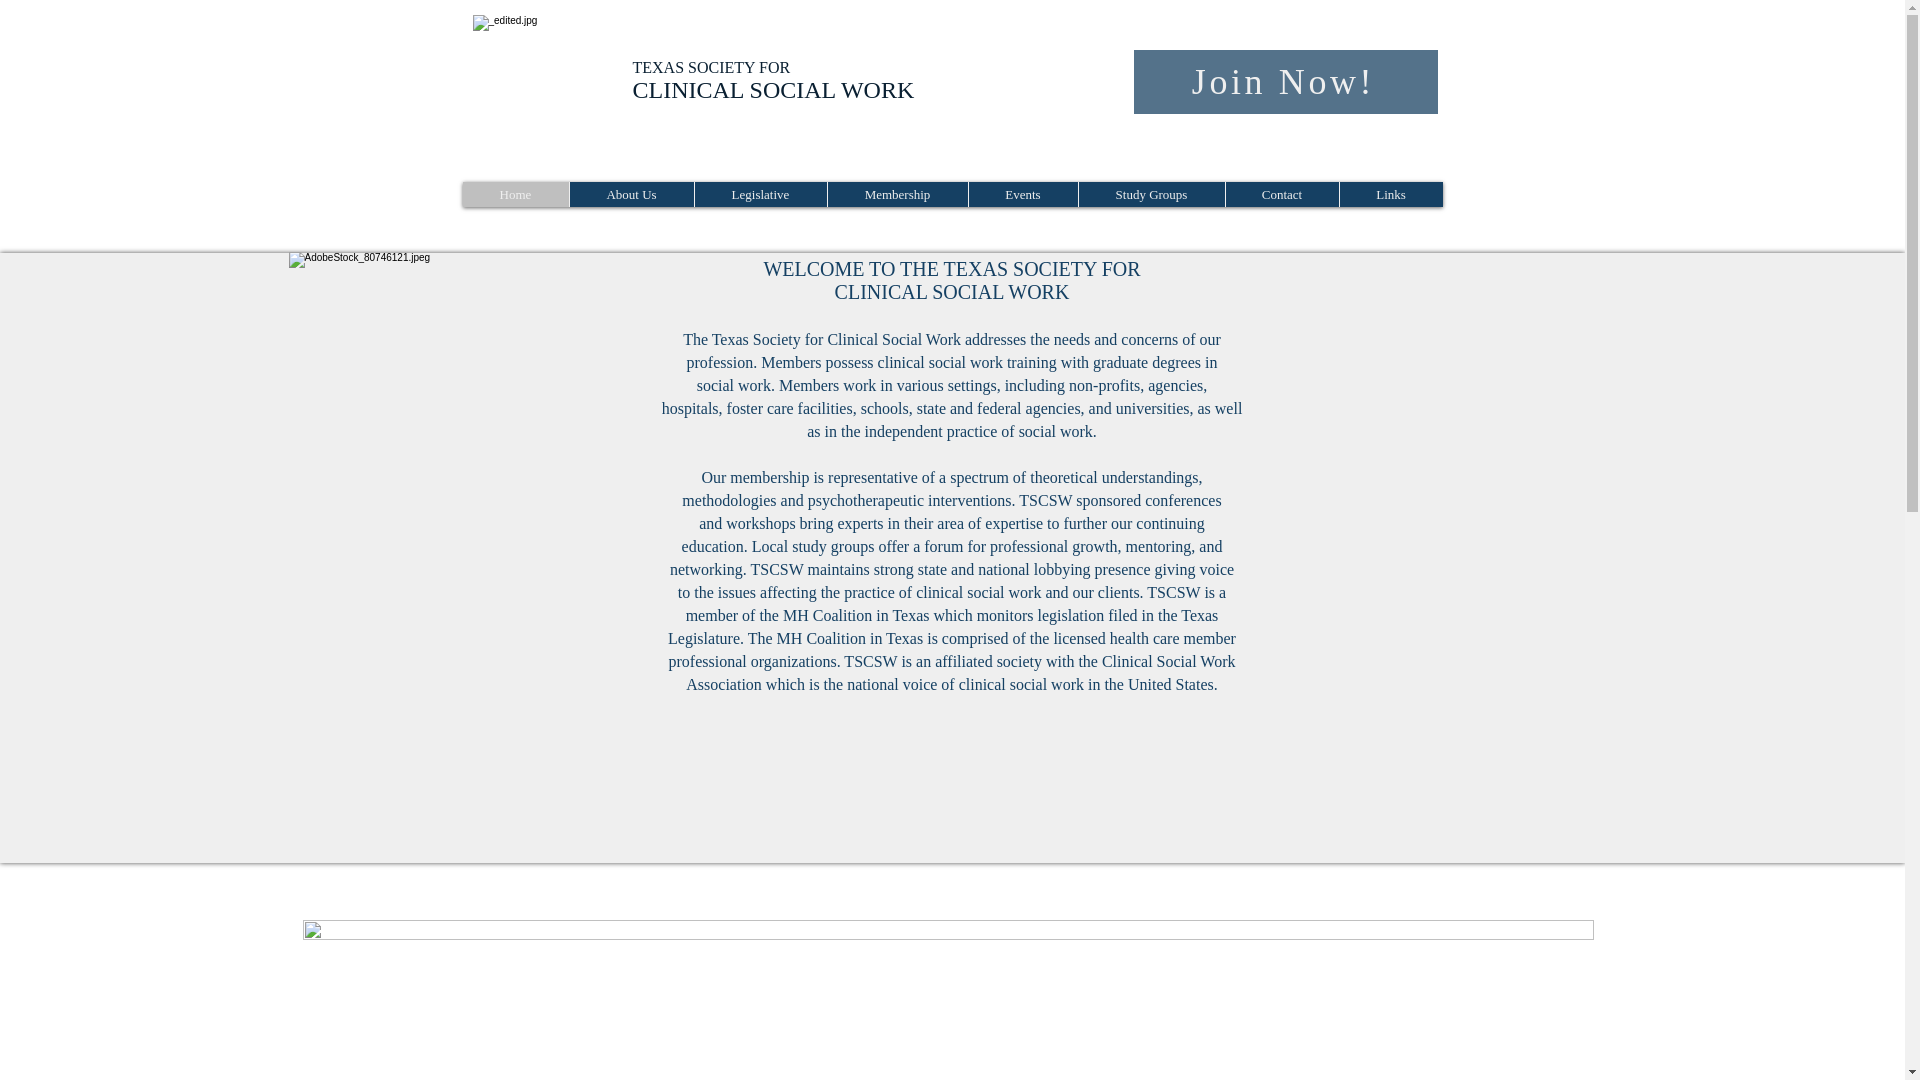 This screenshot has width=1920, height=1080. I want to click on Membership, so click(896, 194).